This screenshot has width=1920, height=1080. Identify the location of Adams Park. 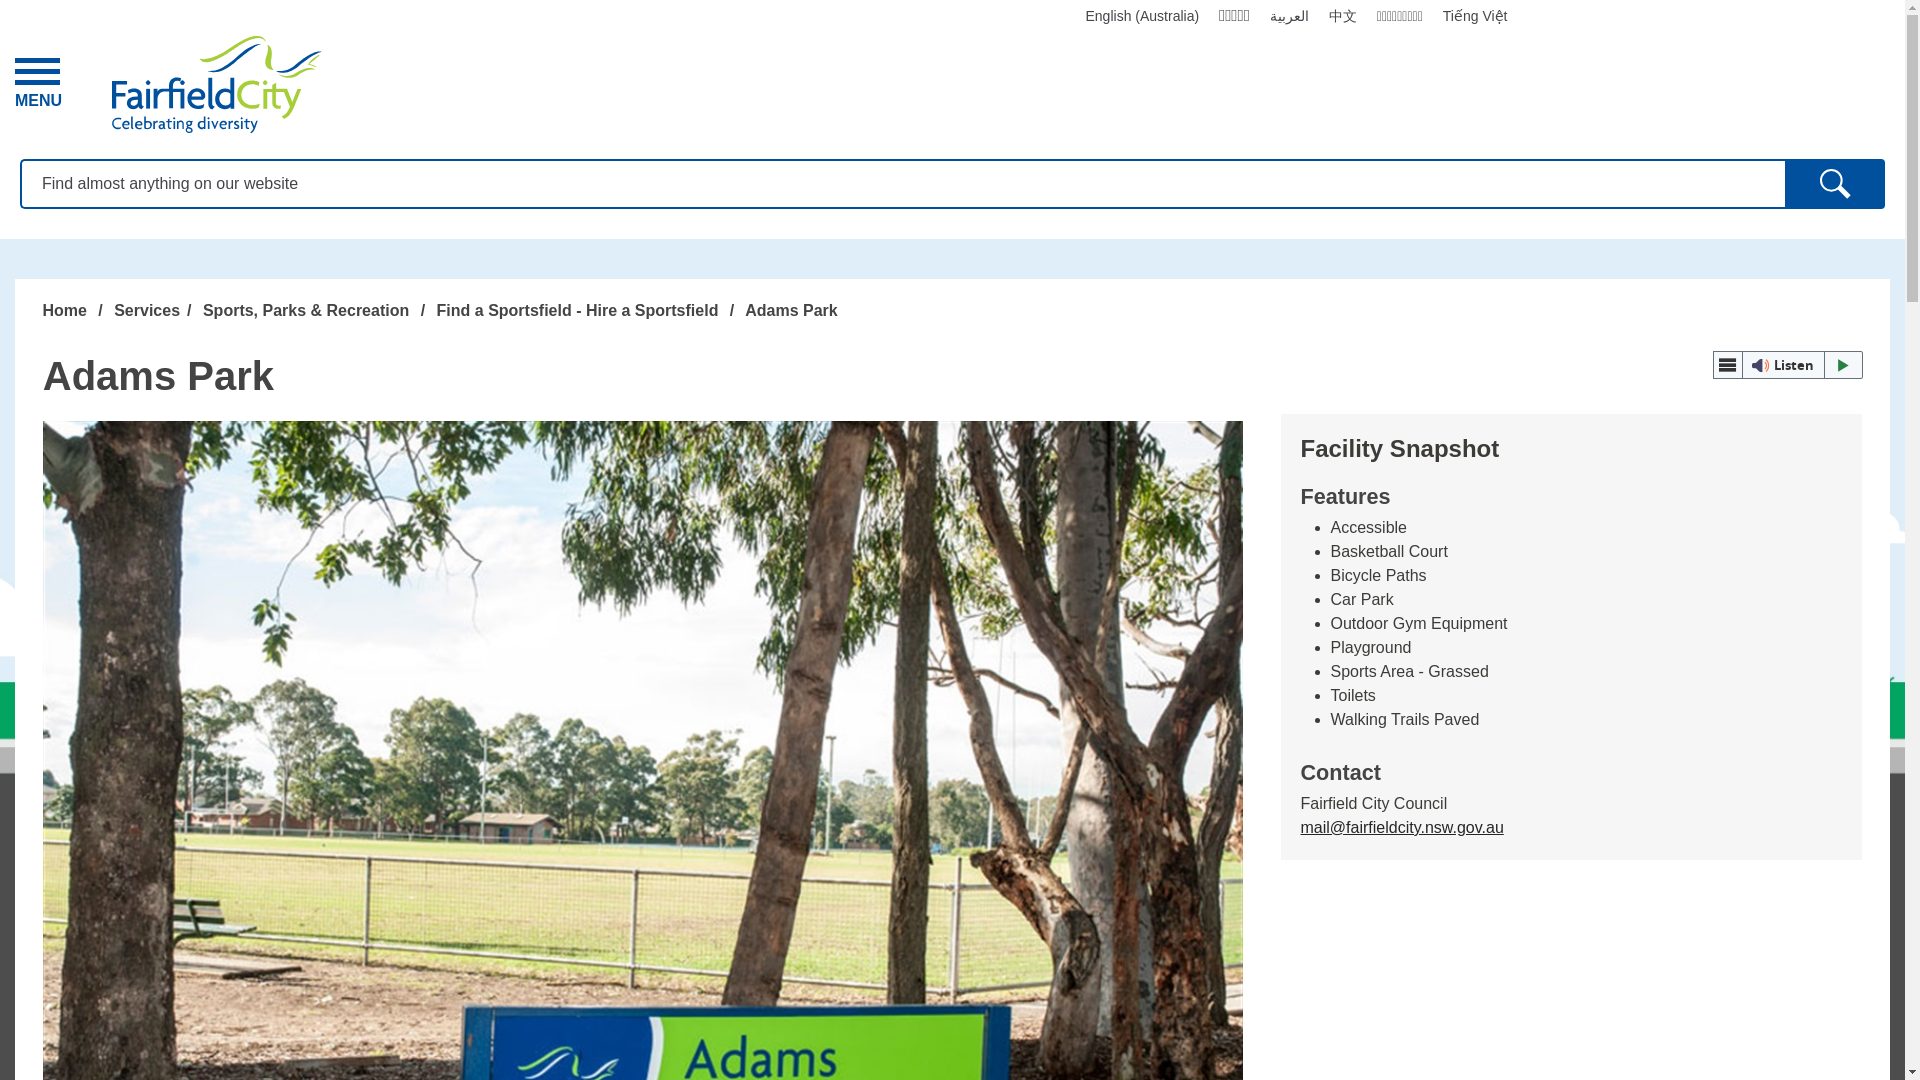
(38, 84).